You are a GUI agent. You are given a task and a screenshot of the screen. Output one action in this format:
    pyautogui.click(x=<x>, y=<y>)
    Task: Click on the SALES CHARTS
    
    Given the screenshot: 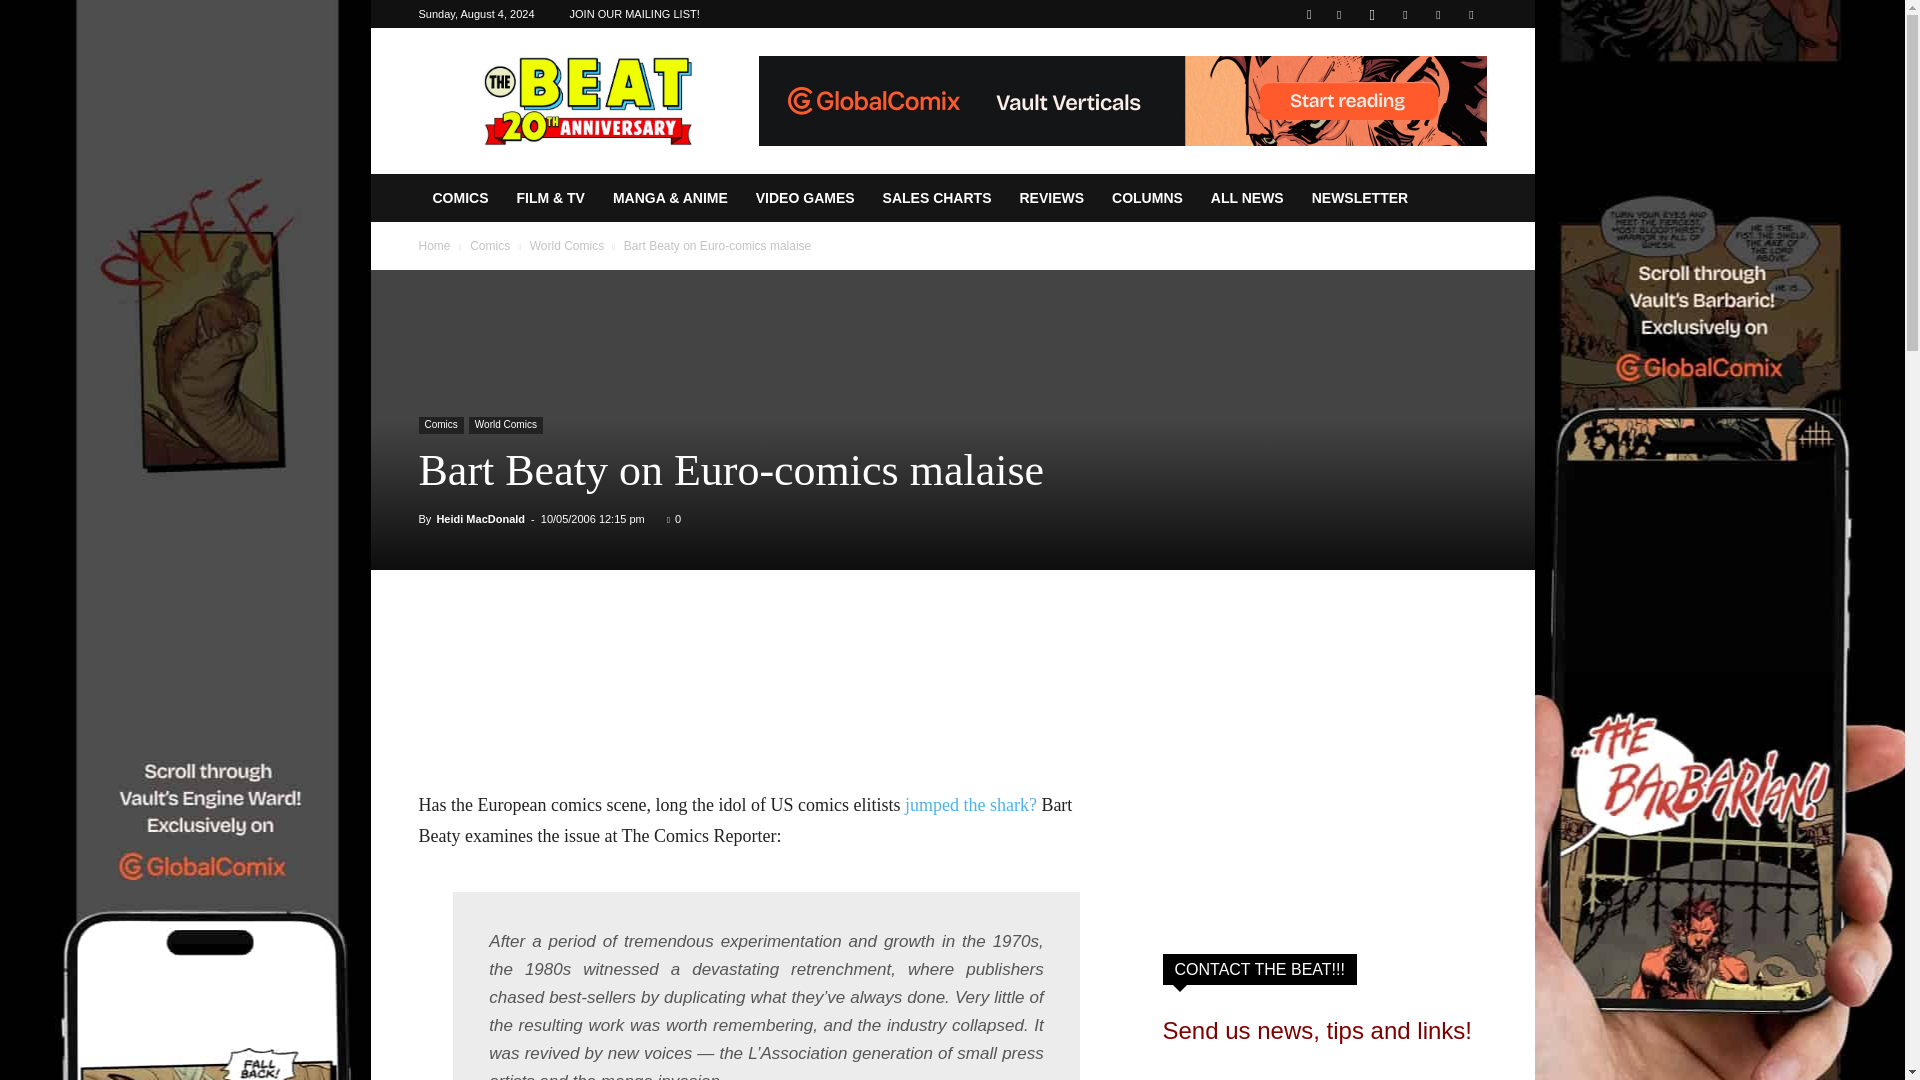 What is the action you would take?
    pyautogui.click(x=938, y=198)
    